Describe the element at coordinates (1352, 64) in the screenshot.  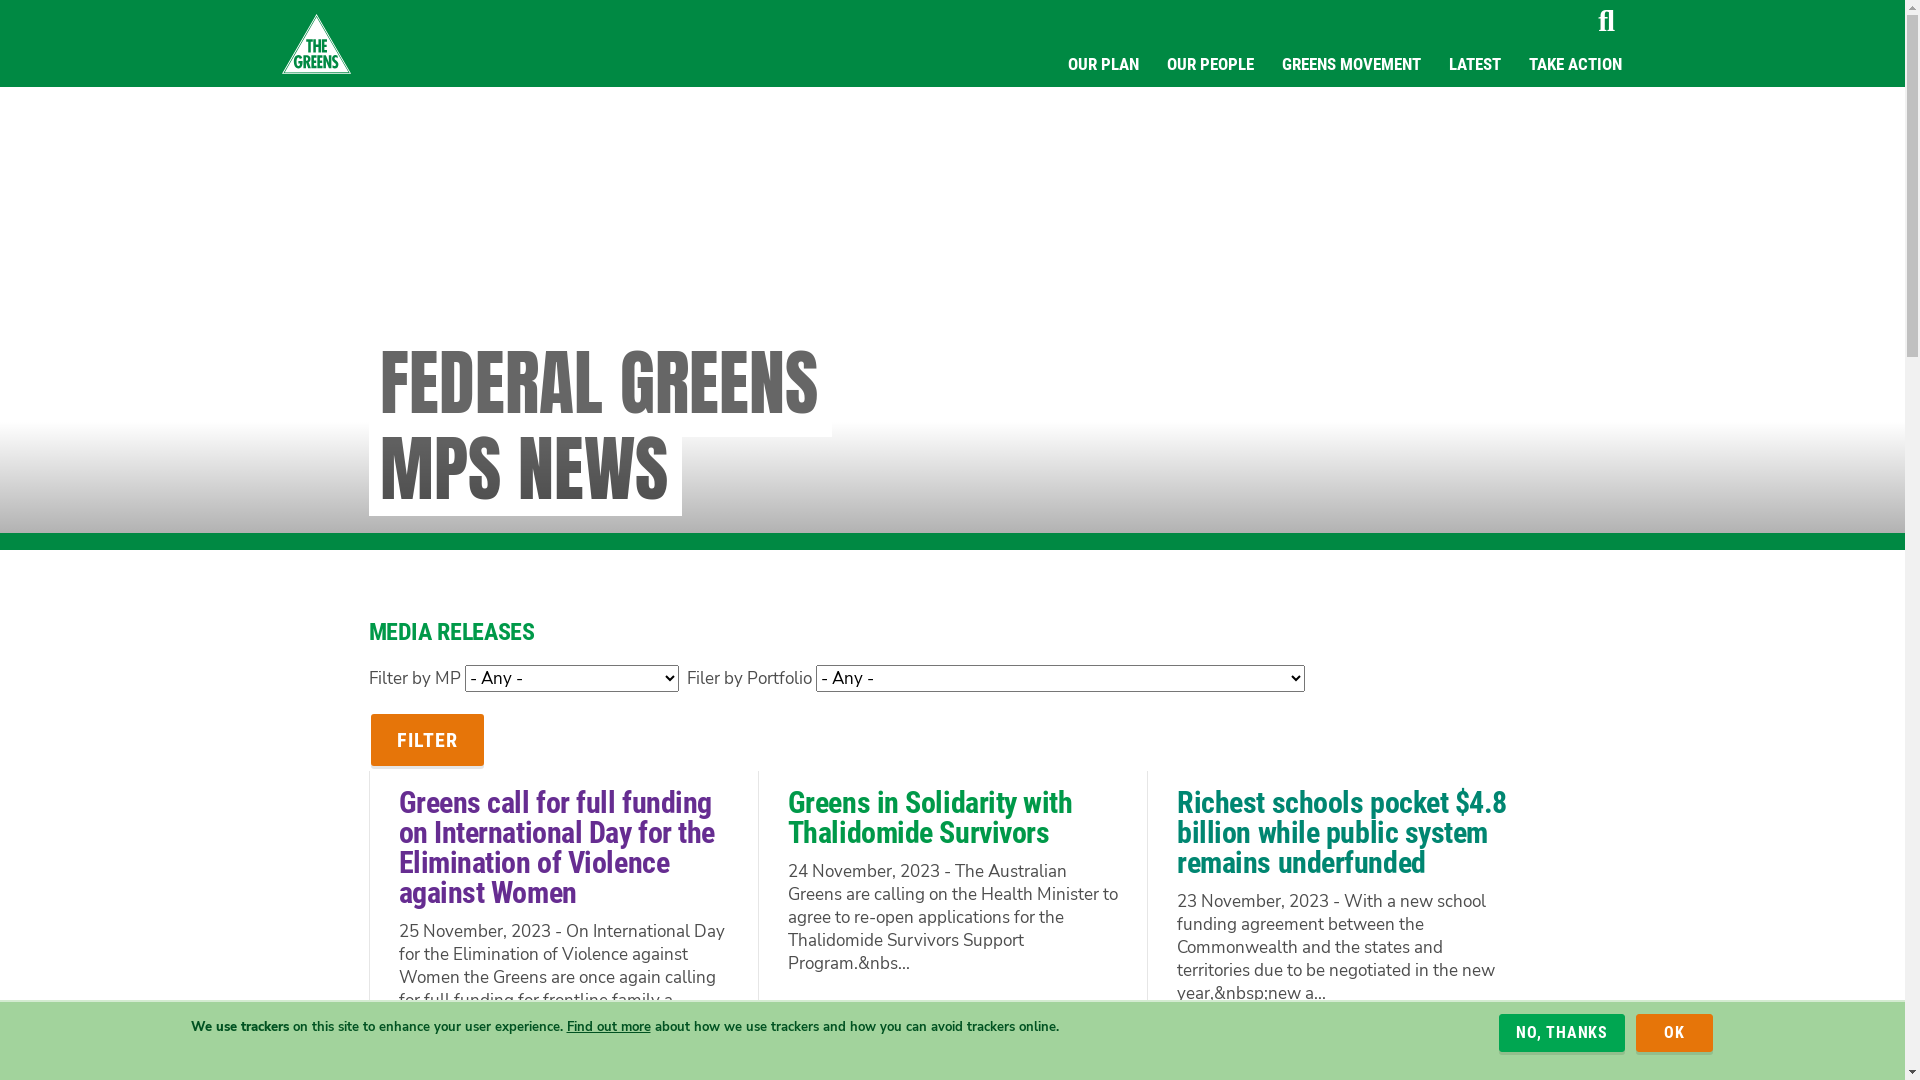
I see `GREENS MOVEMENT` at that location.